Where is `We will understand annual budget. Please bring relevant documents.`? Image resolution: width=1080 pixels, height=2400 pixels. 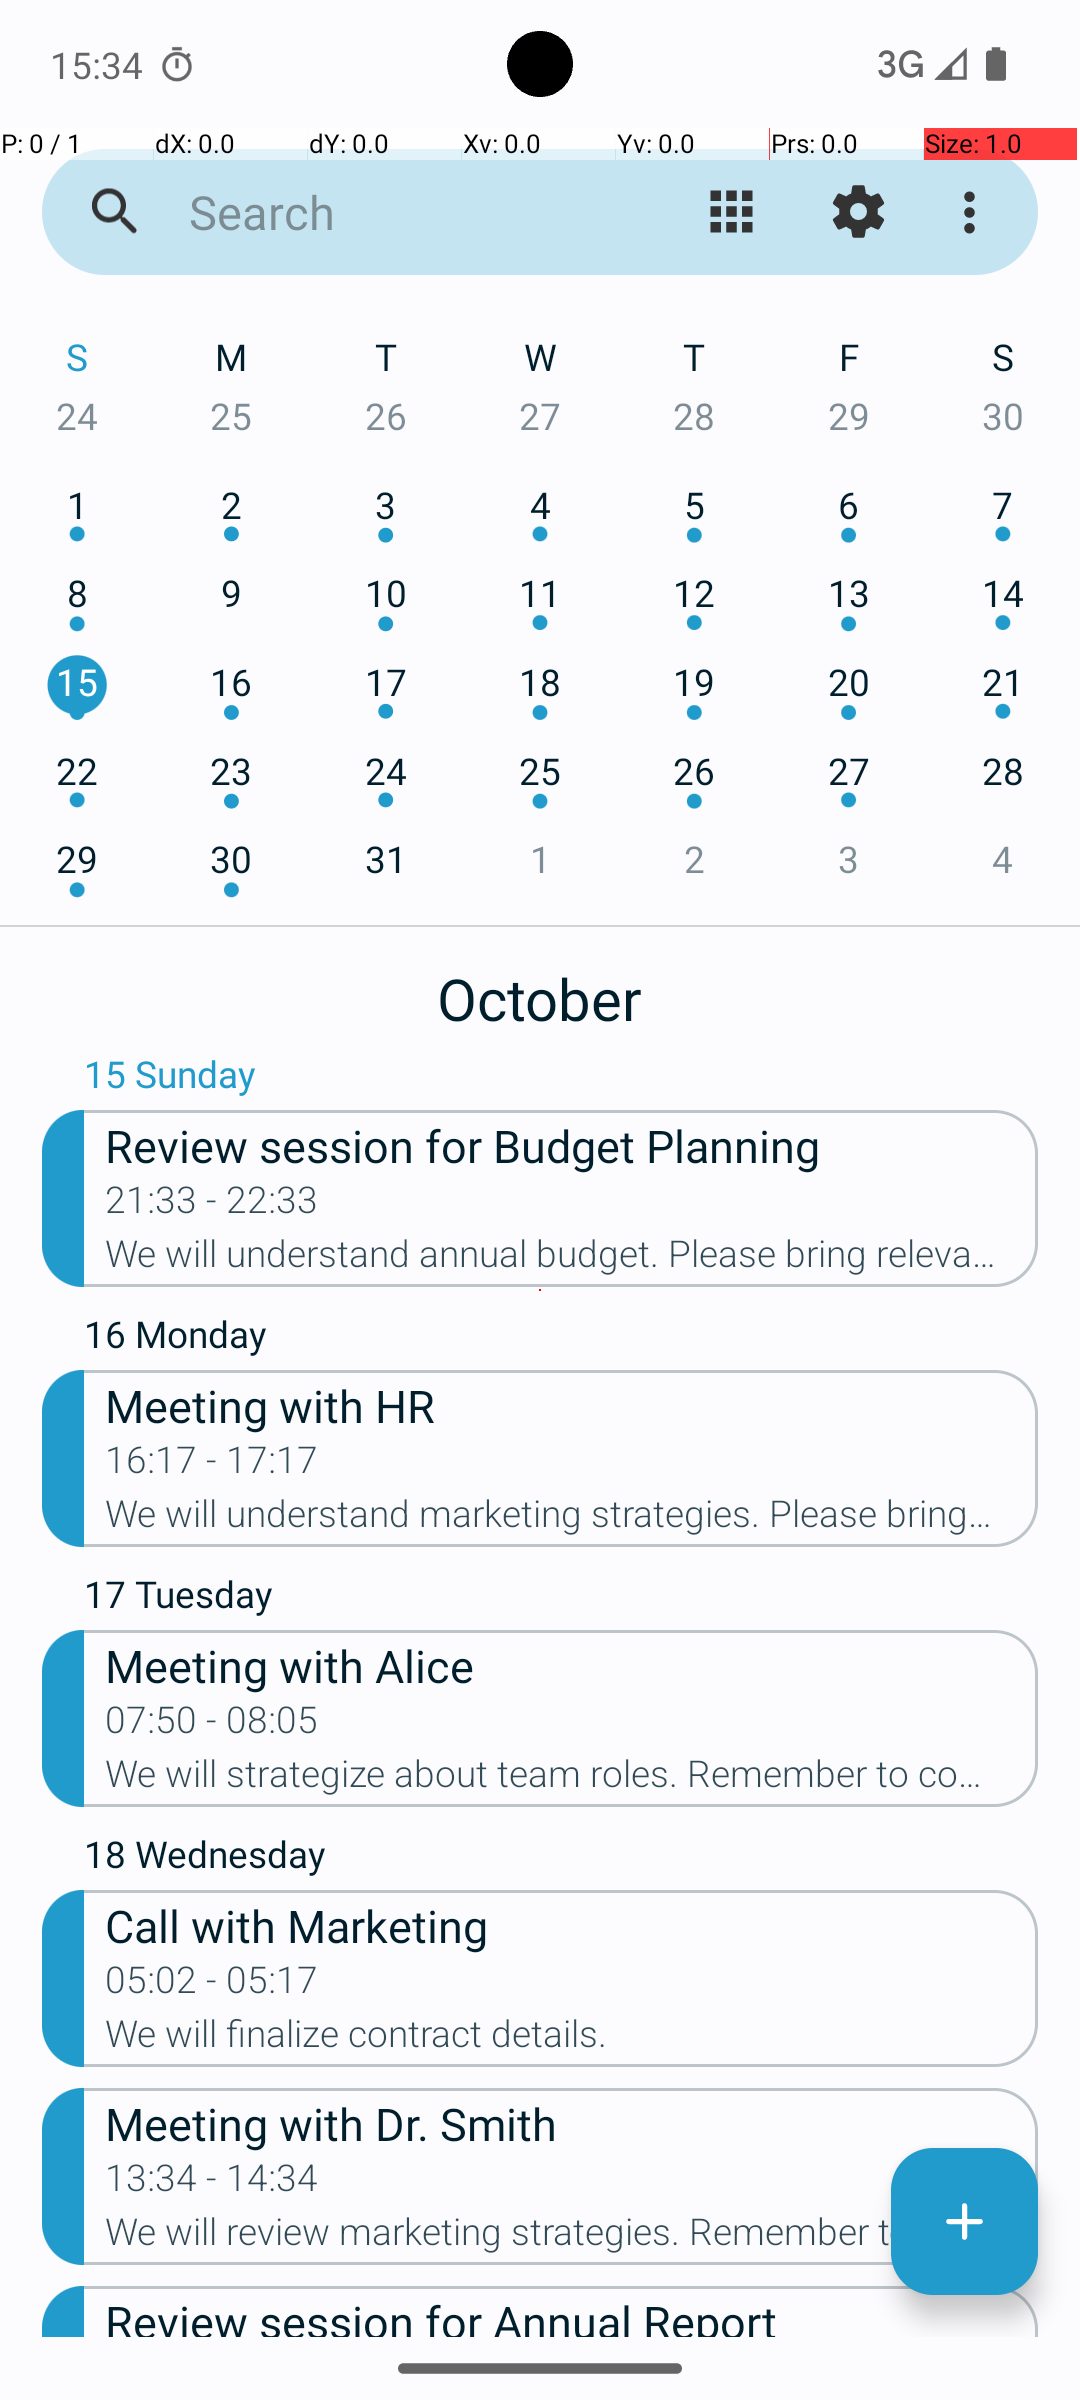
We will understand annual budget. Please bring relevant documents. is located at coordinates (572, 1260).